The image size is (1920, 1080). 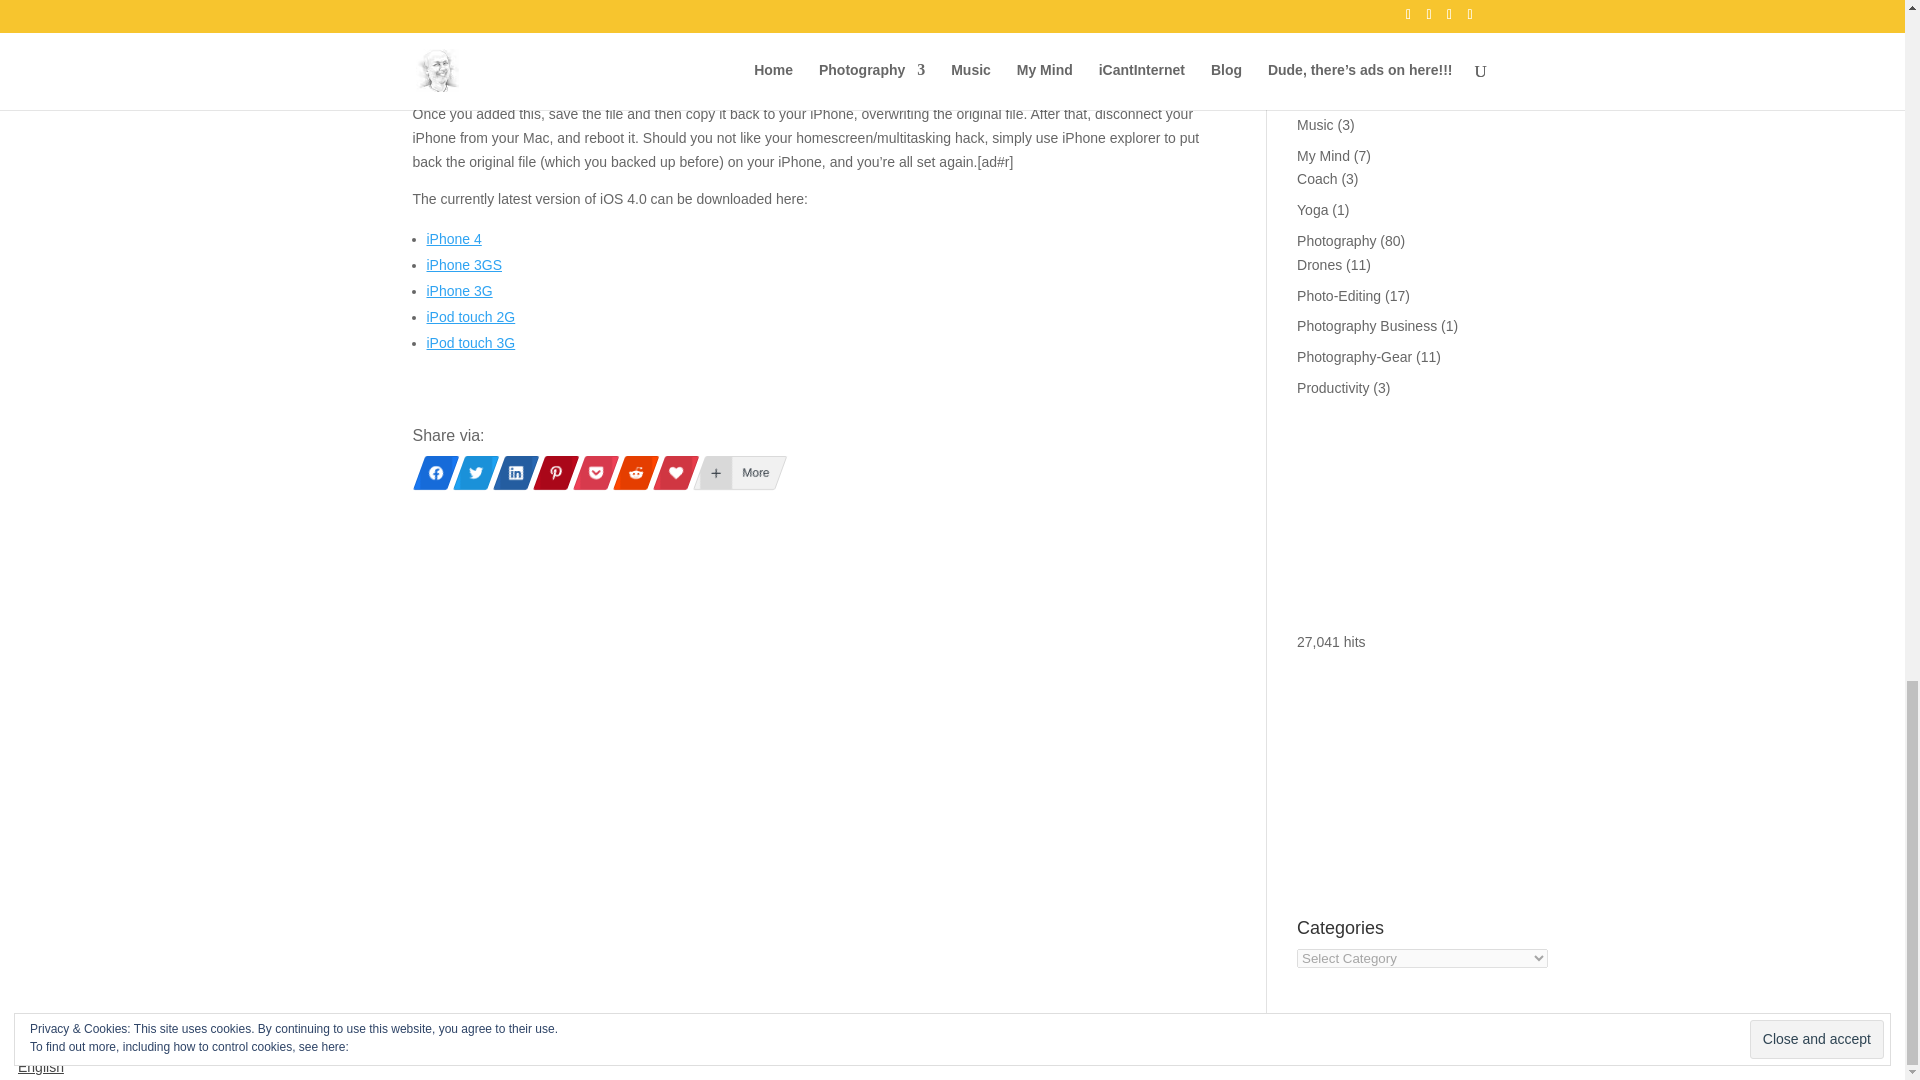 What do you see at coordinates (540, 1038) in the screenshot?
I see `Bitmongers.net` at bounding box center [540, 1038].